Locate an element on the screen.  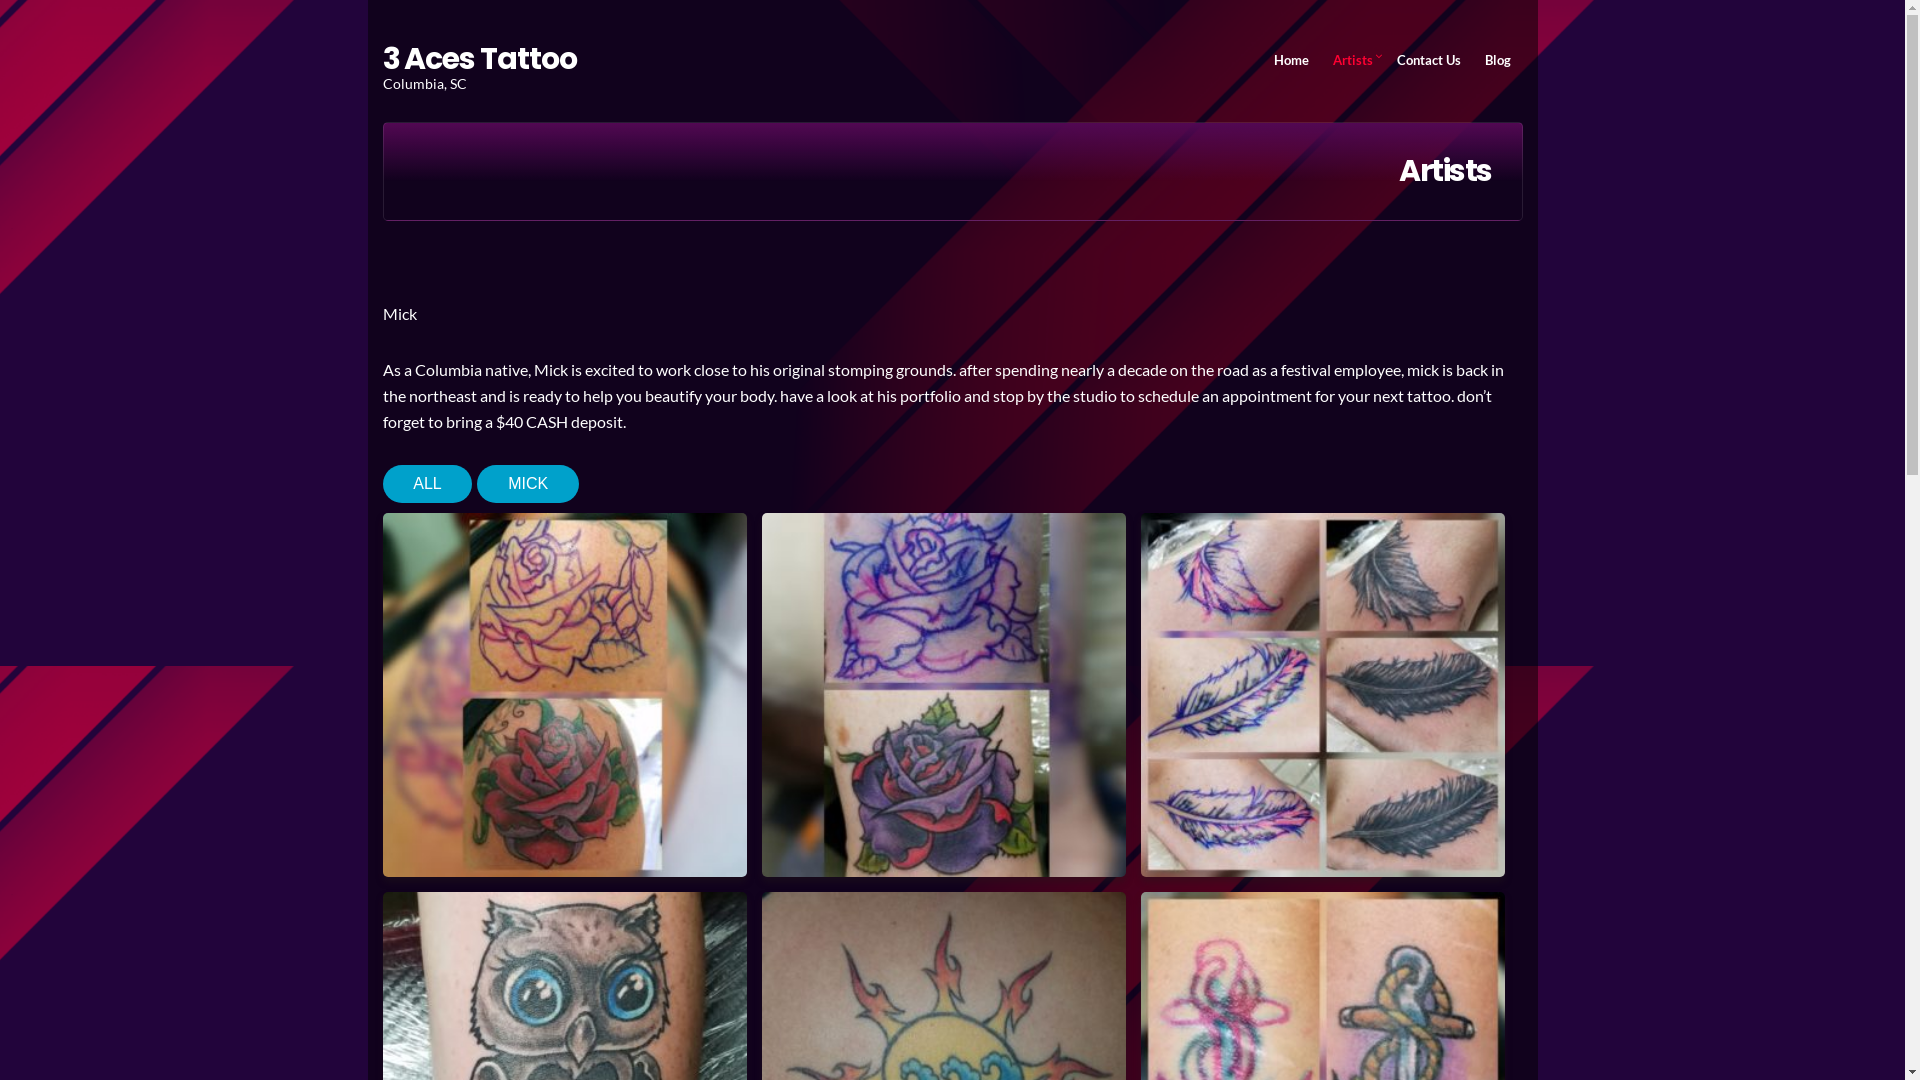
3 Aces Tattoo is located at coordinates (479, 59).